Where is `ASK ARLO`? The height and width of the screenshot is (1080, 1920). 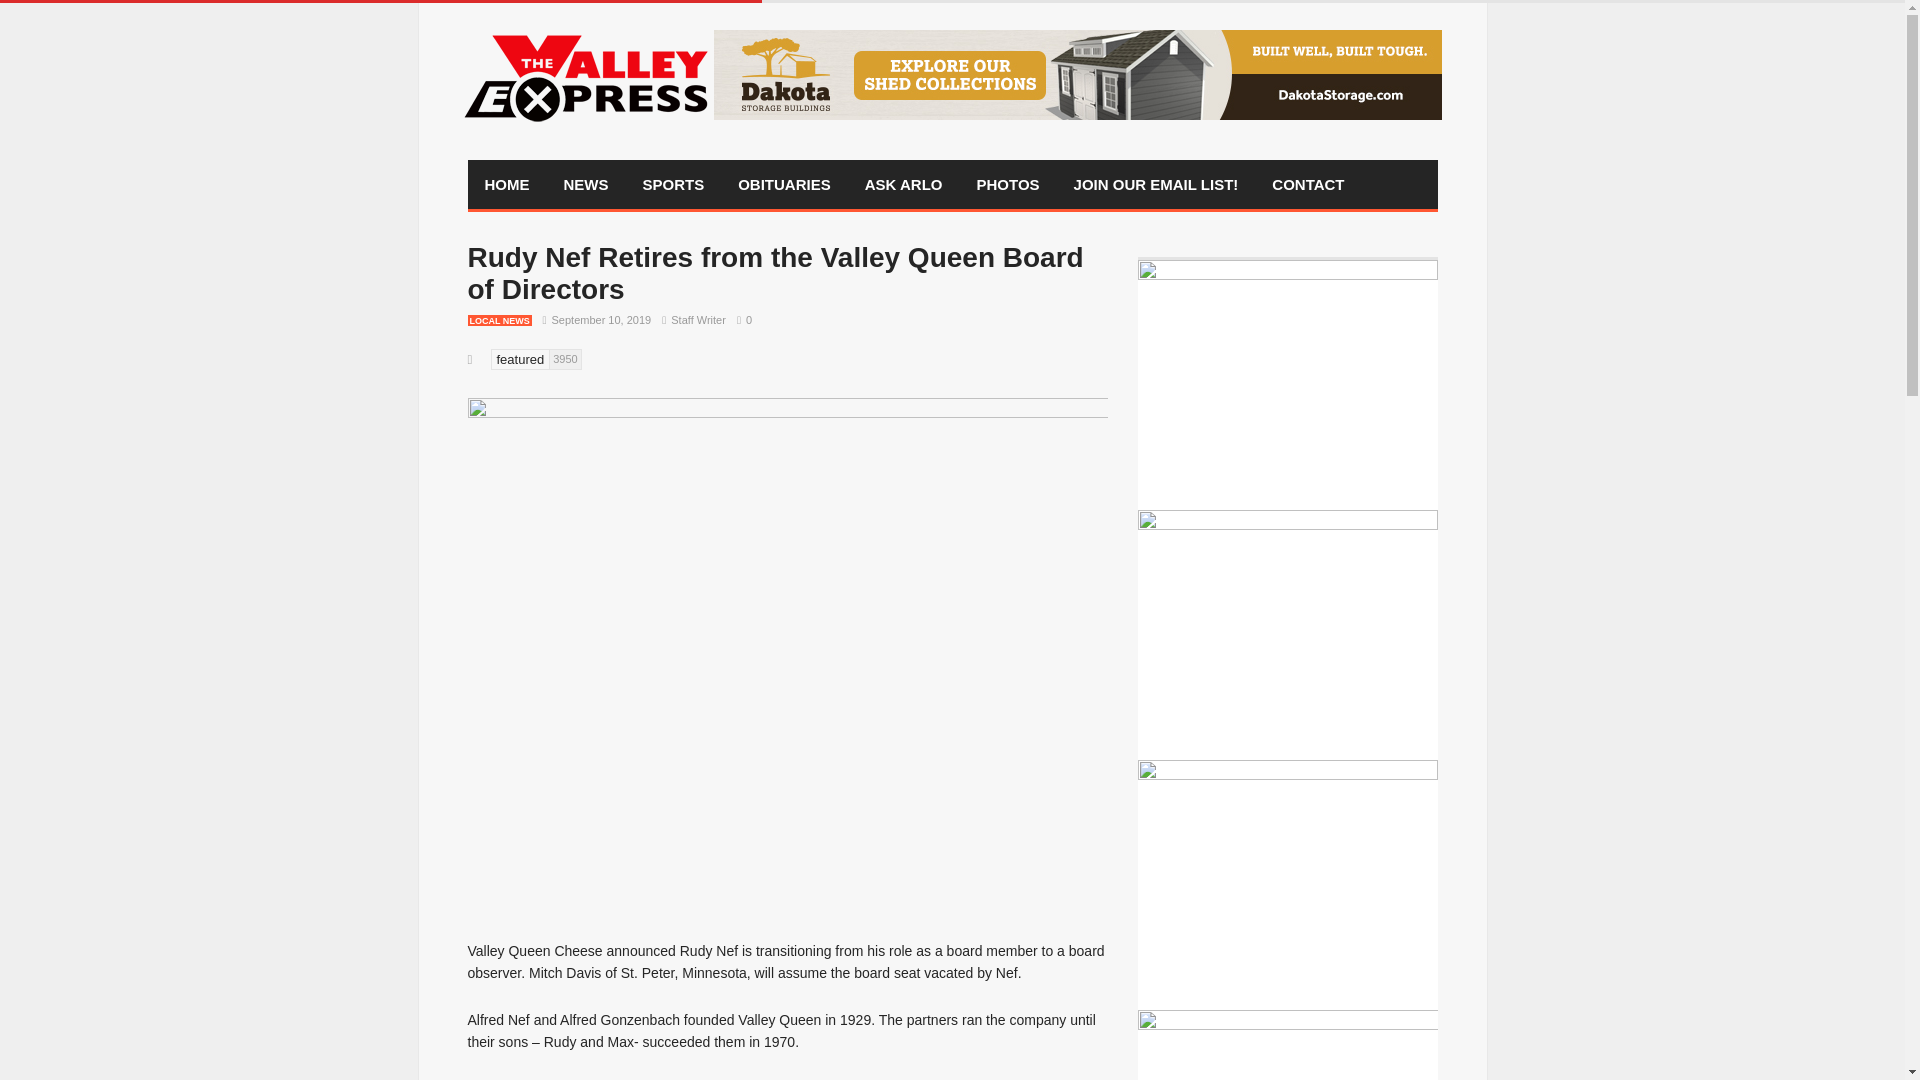
ASK ARLO is located at coordinates (904, 184).